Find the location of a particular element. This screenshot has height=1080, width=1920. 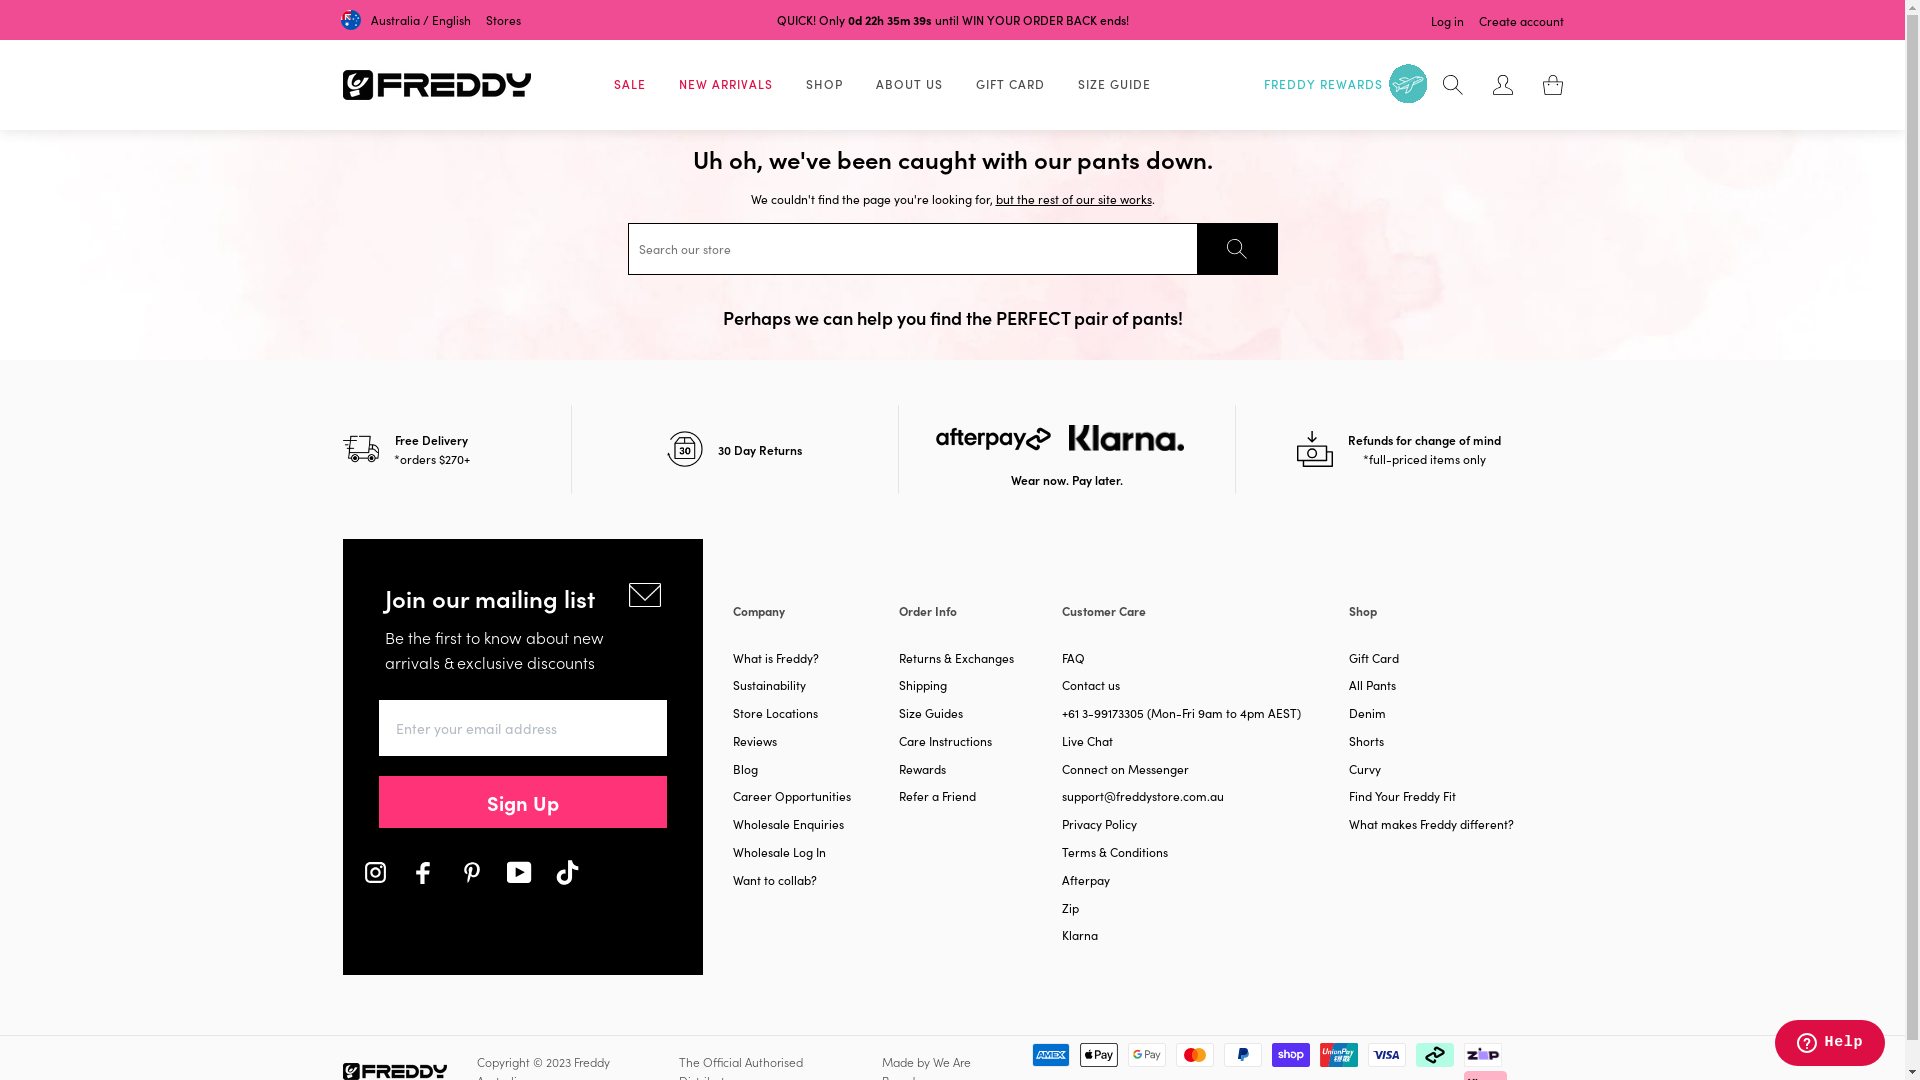

Rewards is located at coordinates (922, 770).